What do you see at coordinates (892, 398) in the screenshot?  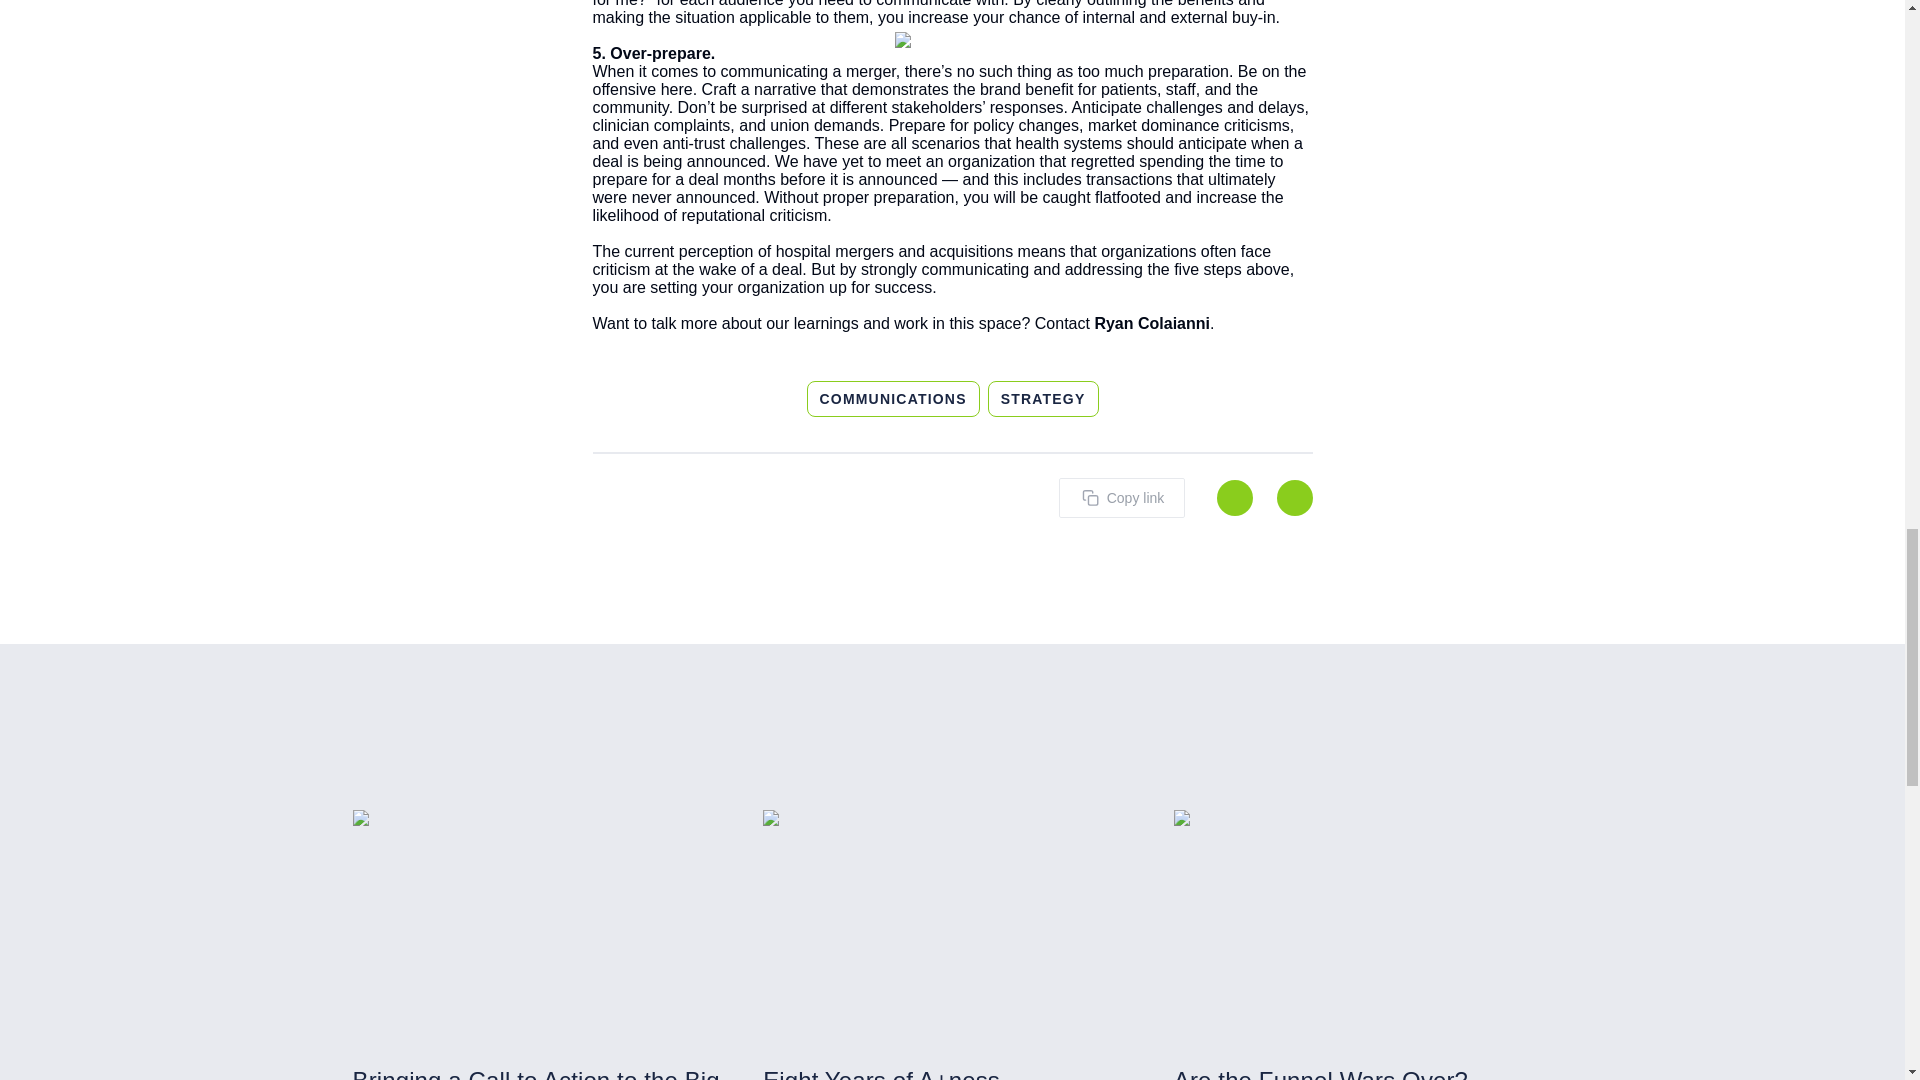 I see `COMMUNICATIONS` at bounding box center [892, 398].